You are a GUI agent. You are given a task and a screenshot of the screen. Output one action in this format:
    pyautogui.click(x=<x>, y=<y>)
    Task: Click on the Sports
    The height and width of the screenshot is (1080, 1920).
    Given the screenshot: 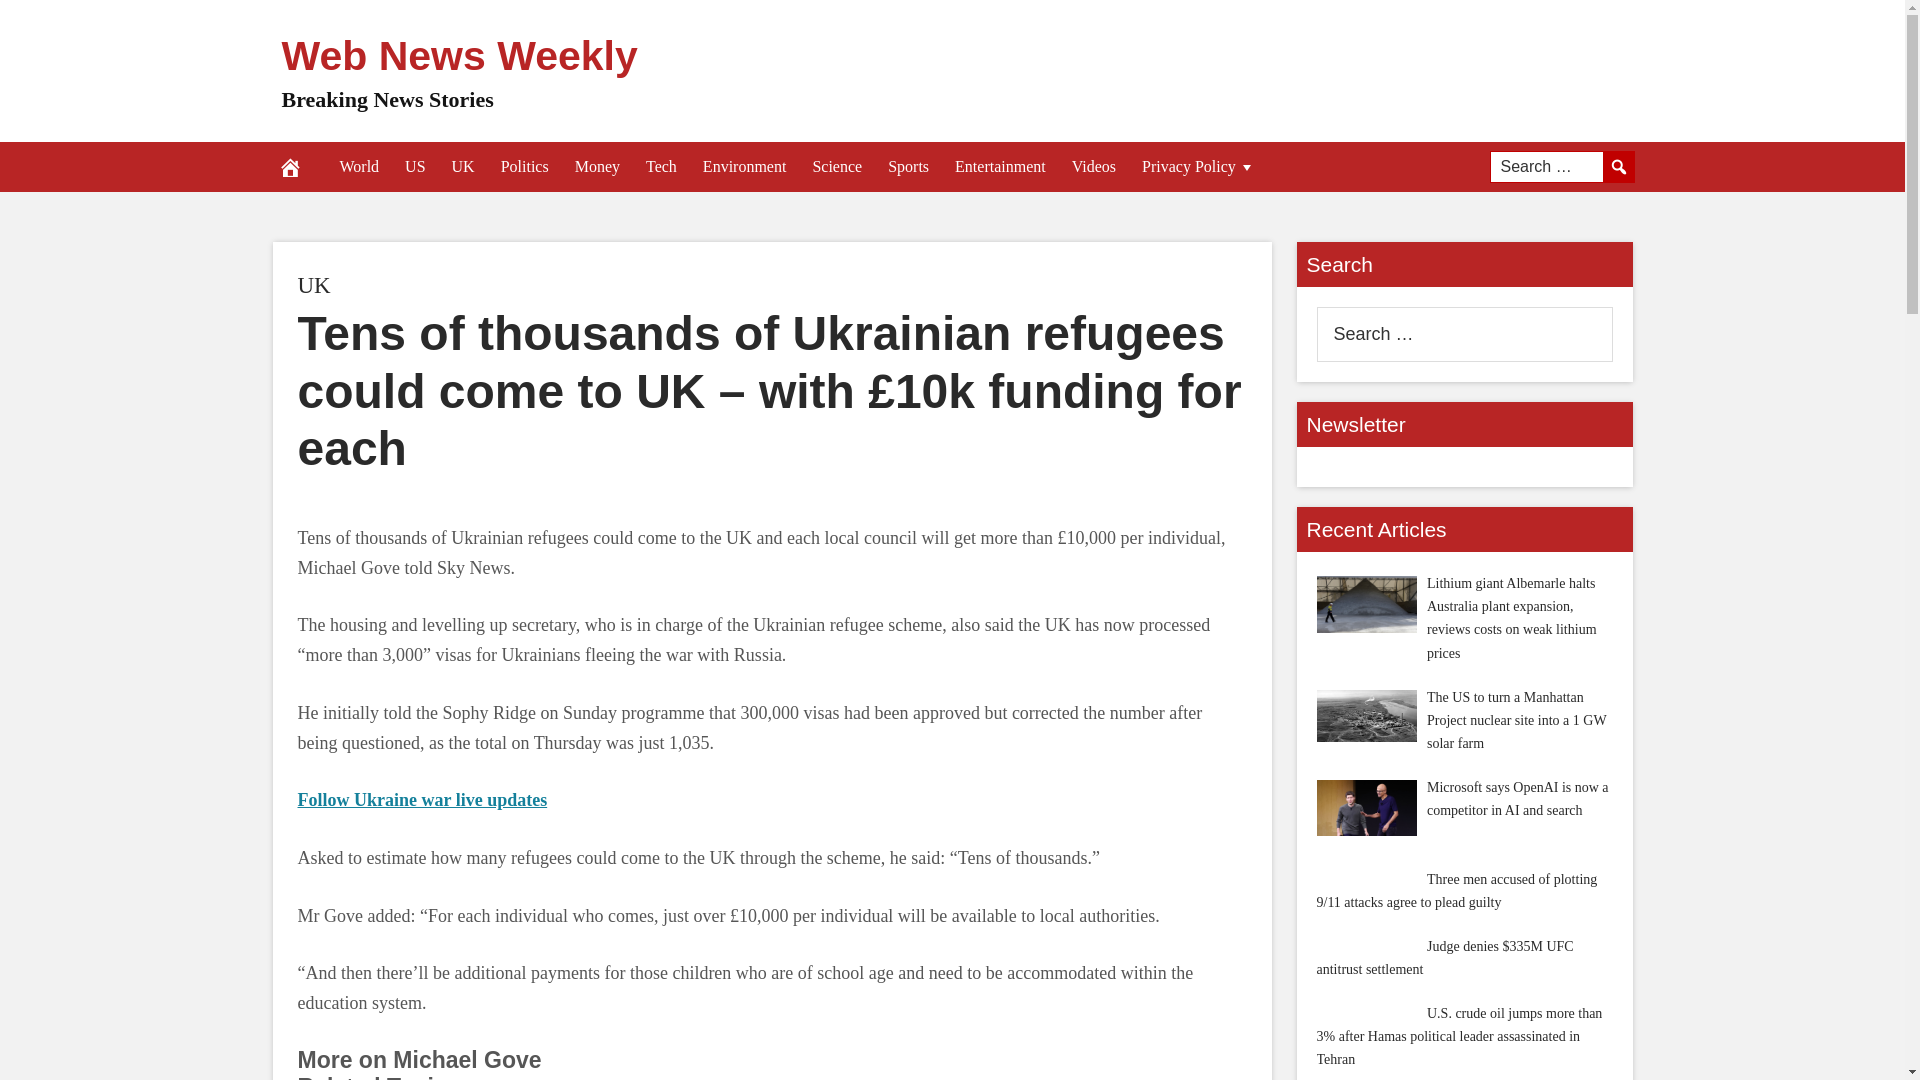 What is the action you would take?
    pyautogui.click(x=908, y=166)
    